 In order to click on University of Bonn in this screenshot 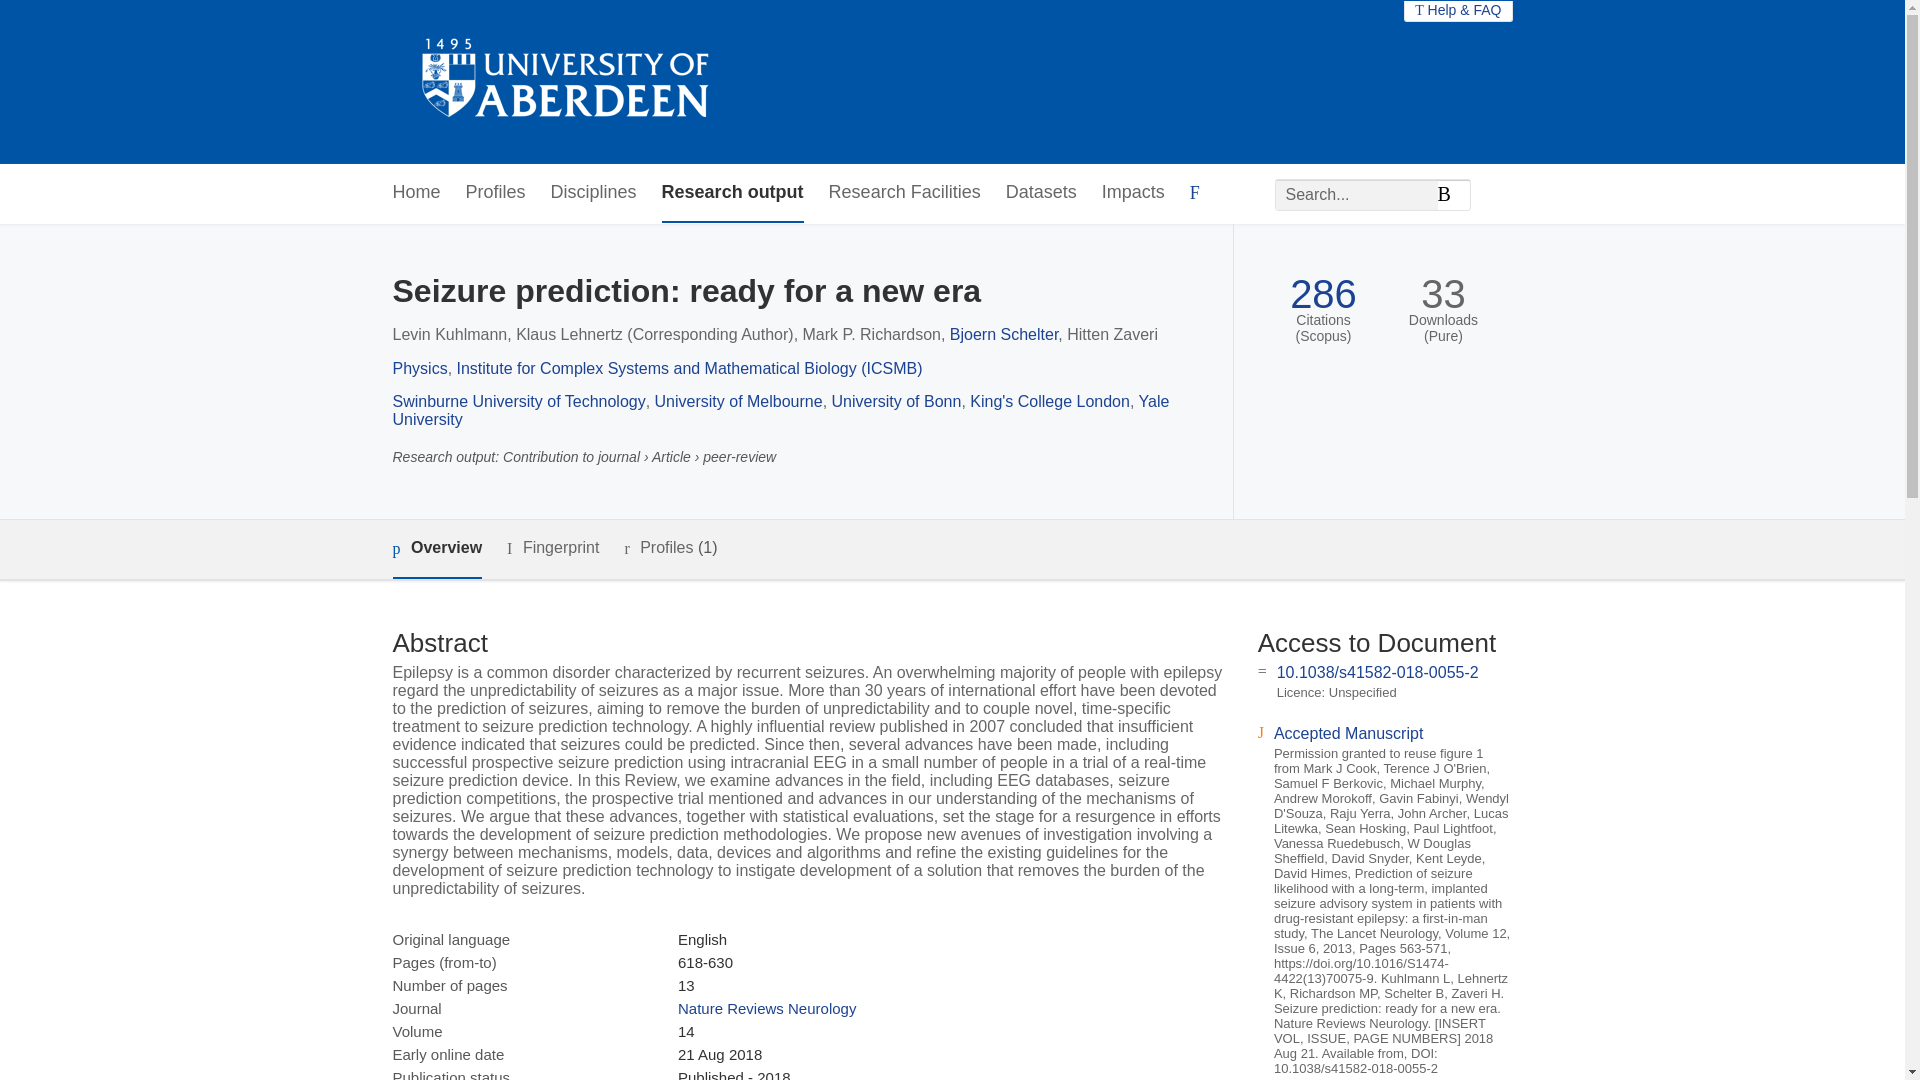, I will do `click(896, 402)`.